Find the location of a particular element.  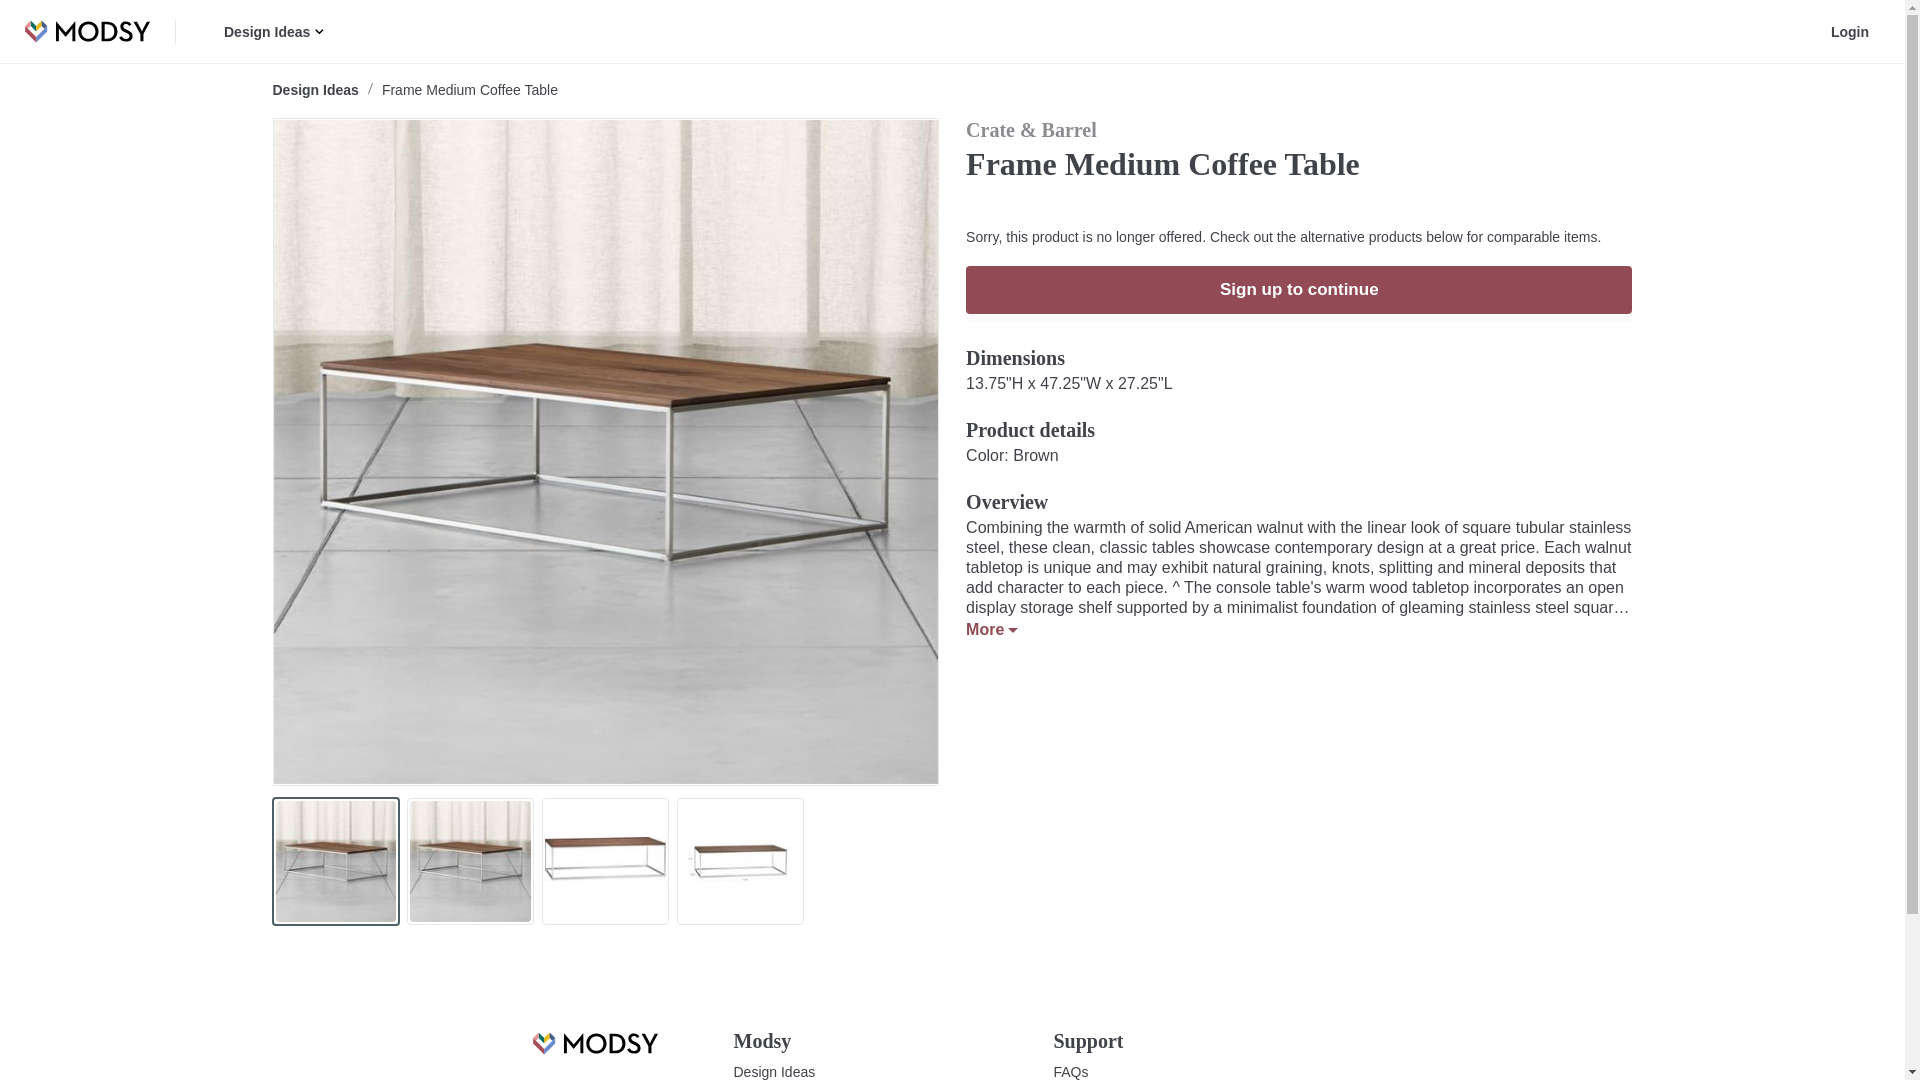

Go to modsy homepageLogo to redirect to modsy homepage is located at coordinates (594, 1044).